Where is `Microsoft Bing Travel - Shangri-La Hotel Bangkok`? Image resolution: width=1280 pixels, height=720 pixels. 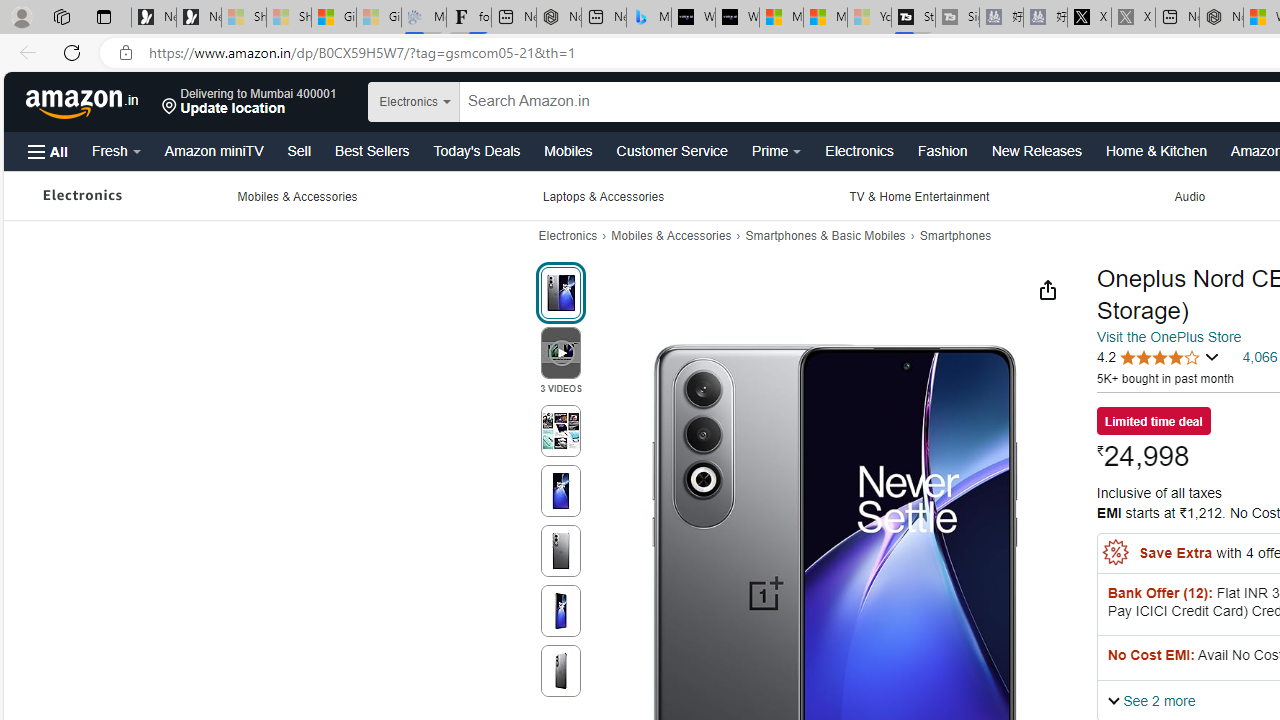 Microsoft Bing Travel - Shangri-La Hotel Bangkok is located at coordinates (648, 18).